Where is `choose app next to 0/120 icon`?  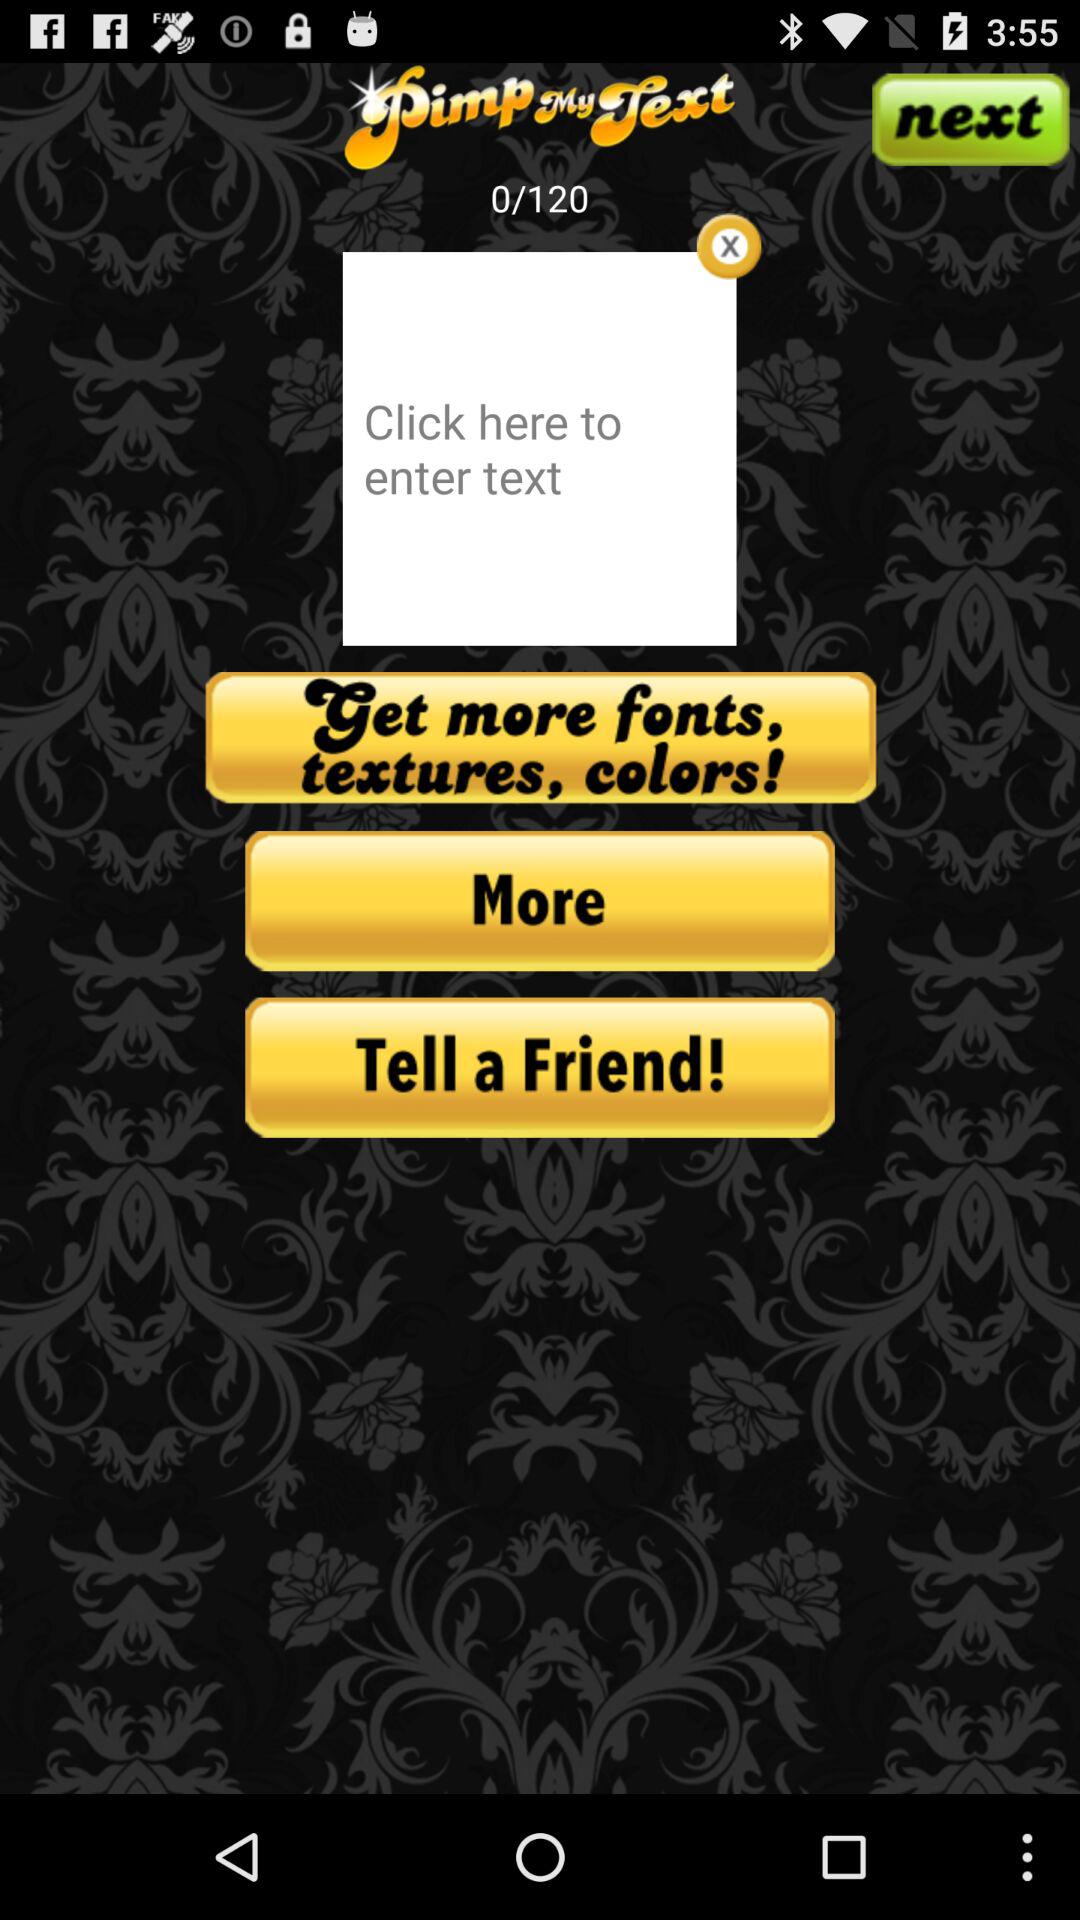
choose app next to 0/120 icon is located at coordinates (728, 246).